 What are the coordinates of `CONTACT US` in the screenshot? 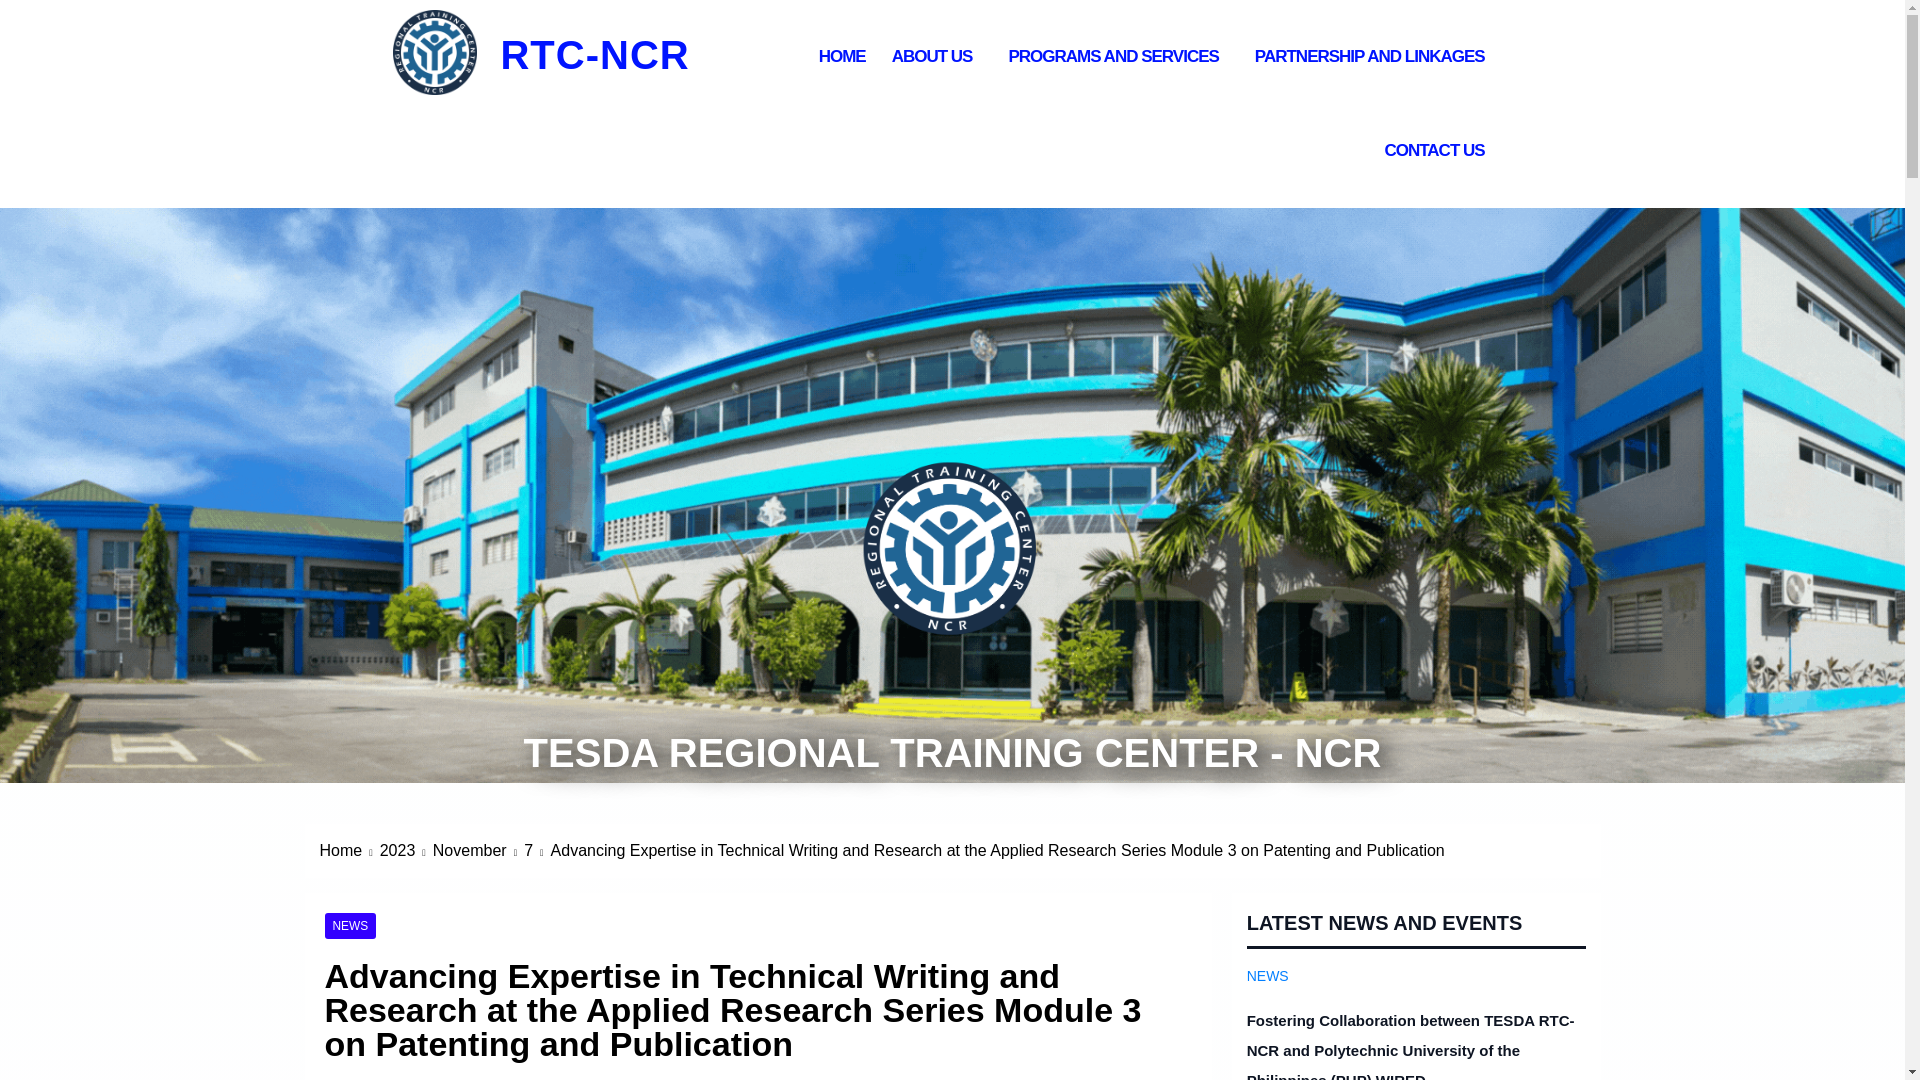 It's located at (1438, 150).